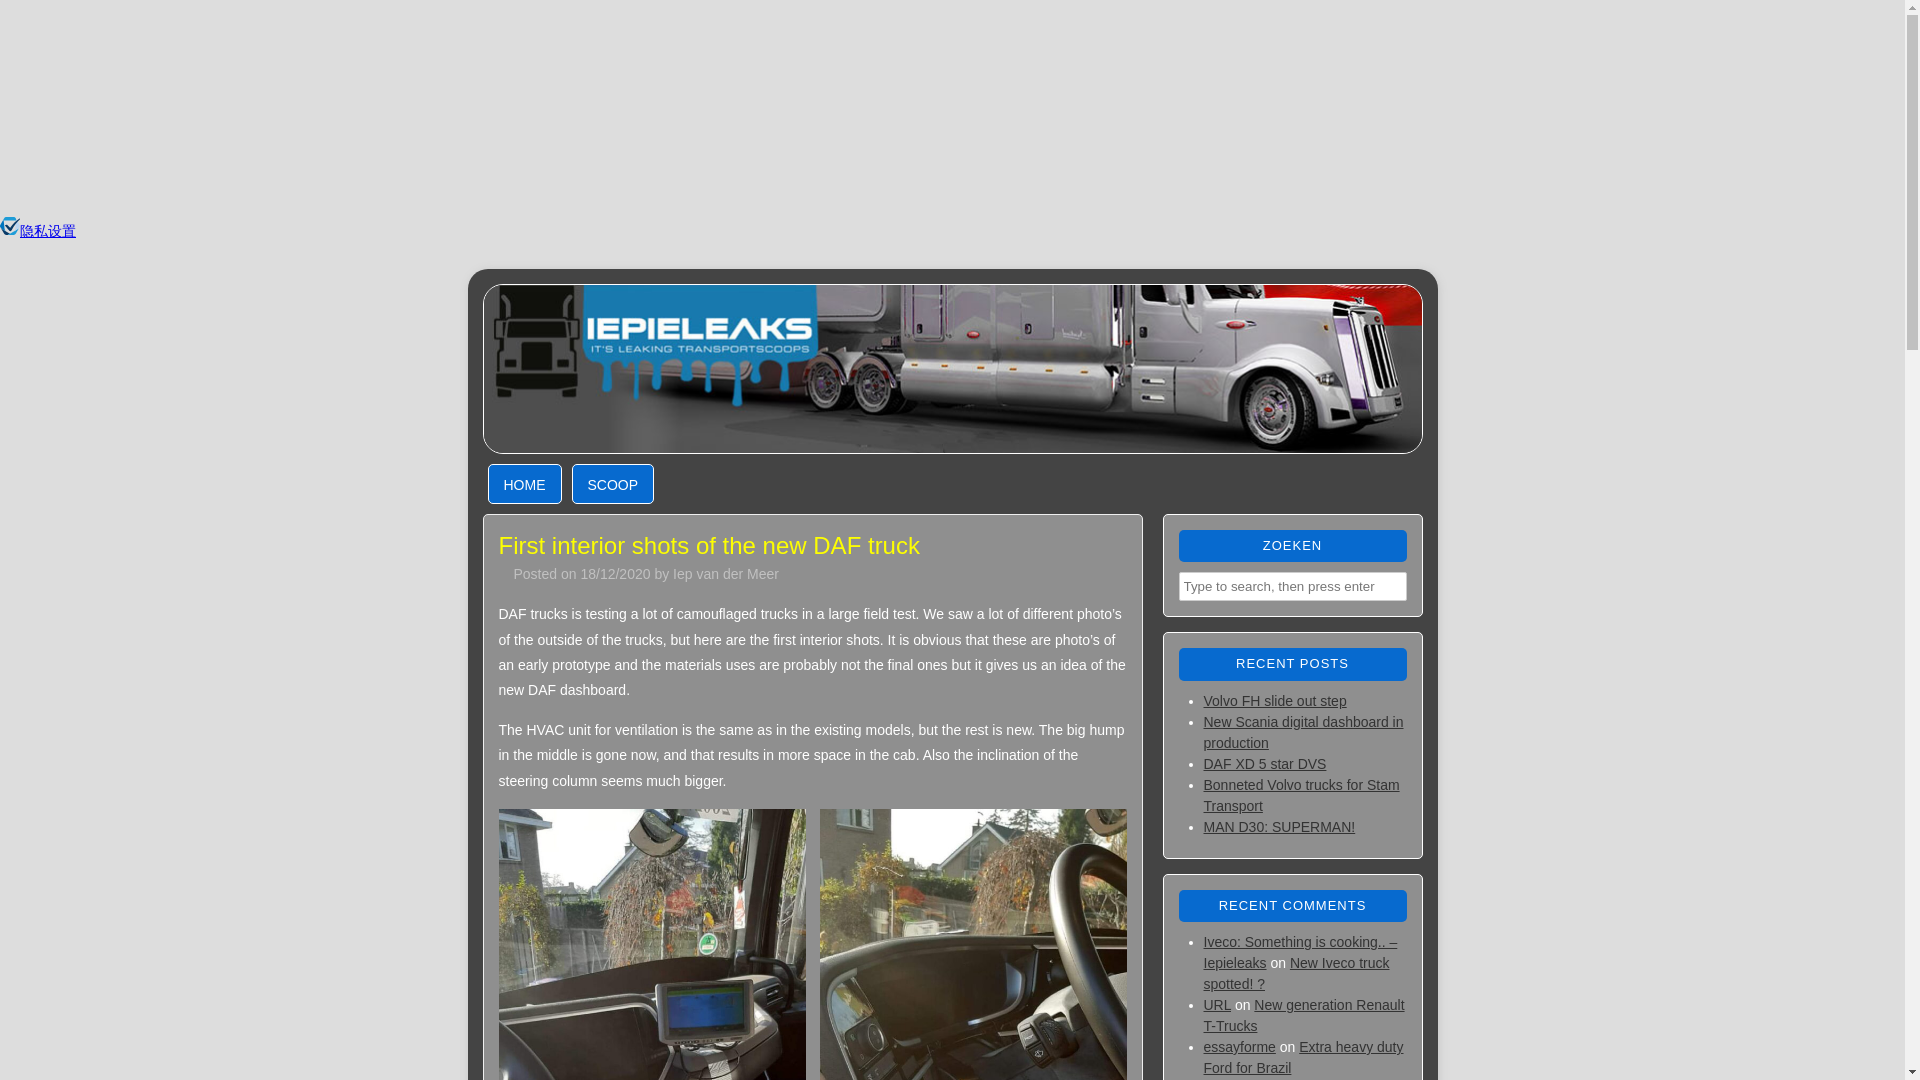  I want to click on SCOOP, so click(613, 484).